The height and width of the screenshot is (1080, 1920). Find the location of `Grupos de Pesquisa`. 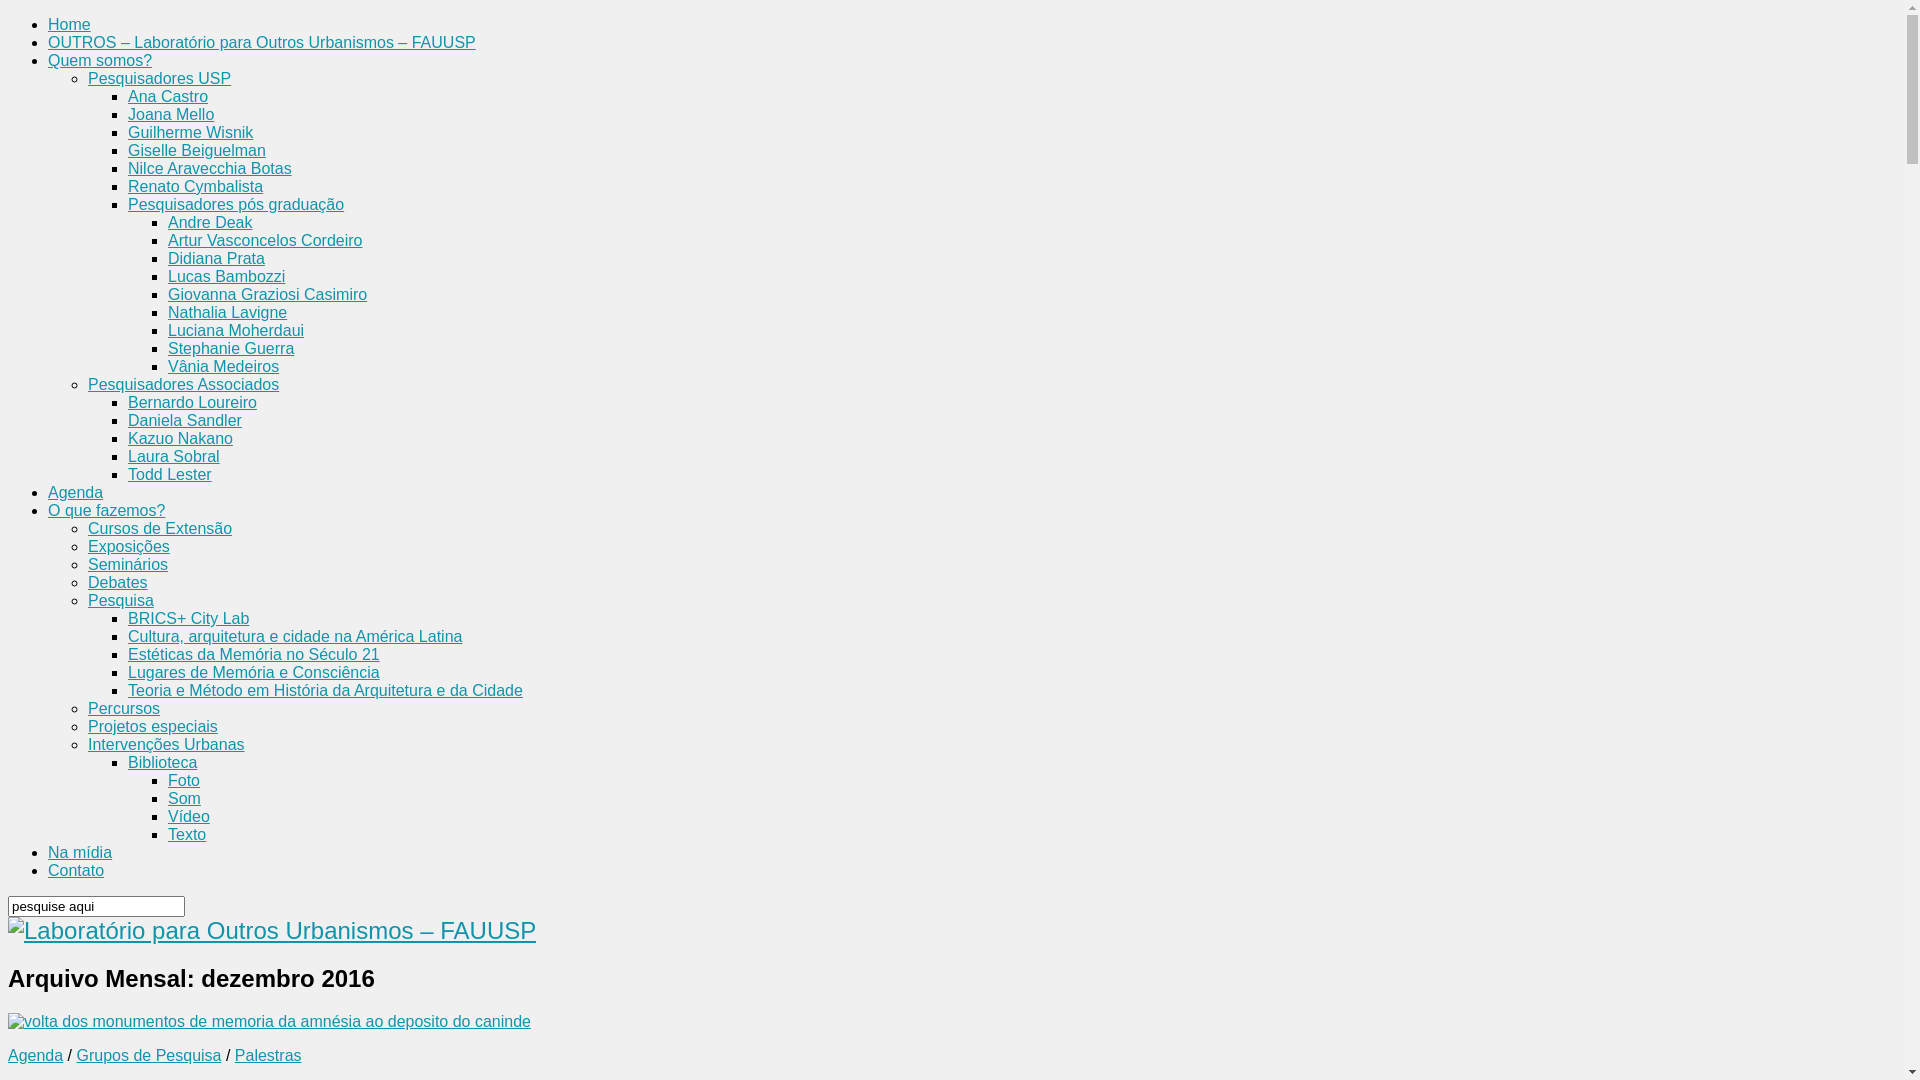

Grupos de Pesquisa is located at coordinates (150, 1056).